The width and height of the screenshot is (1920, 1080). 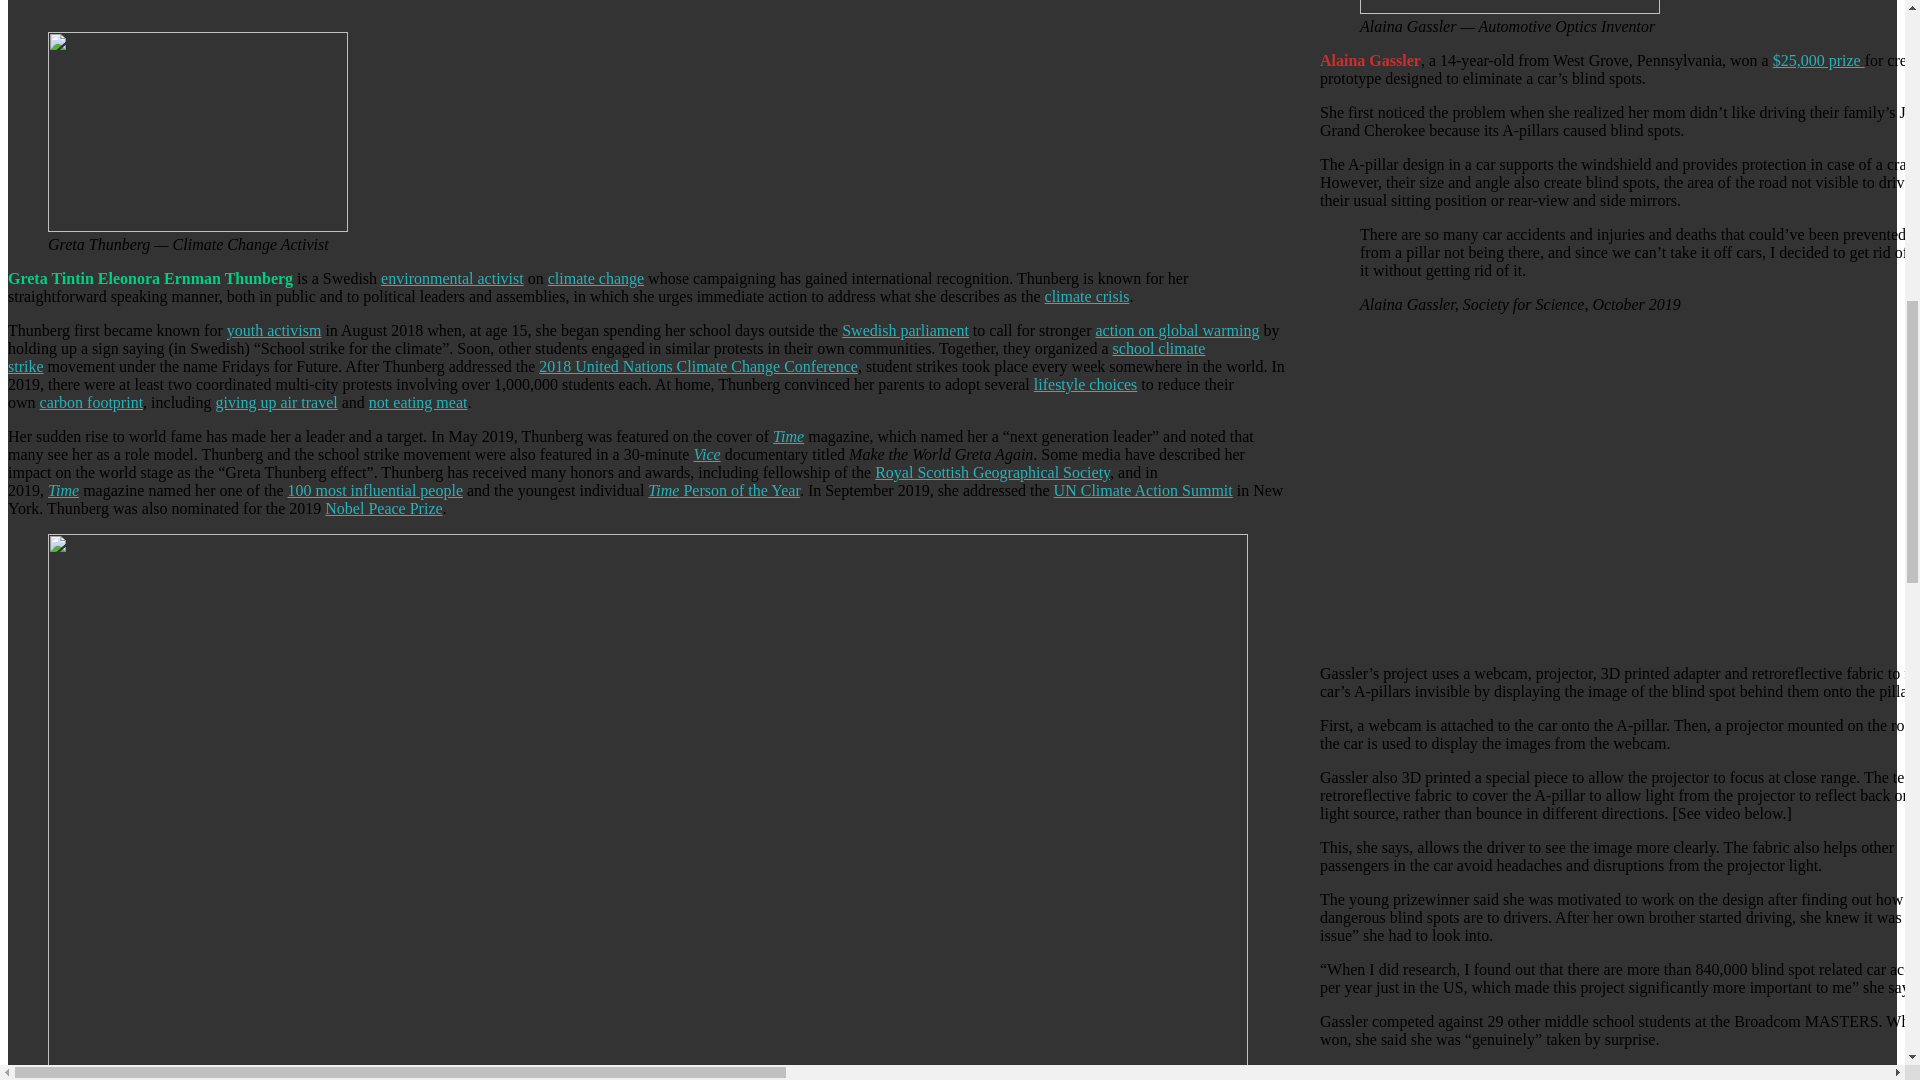 I want to click on action on global warming, so click(x=1176, y=330).